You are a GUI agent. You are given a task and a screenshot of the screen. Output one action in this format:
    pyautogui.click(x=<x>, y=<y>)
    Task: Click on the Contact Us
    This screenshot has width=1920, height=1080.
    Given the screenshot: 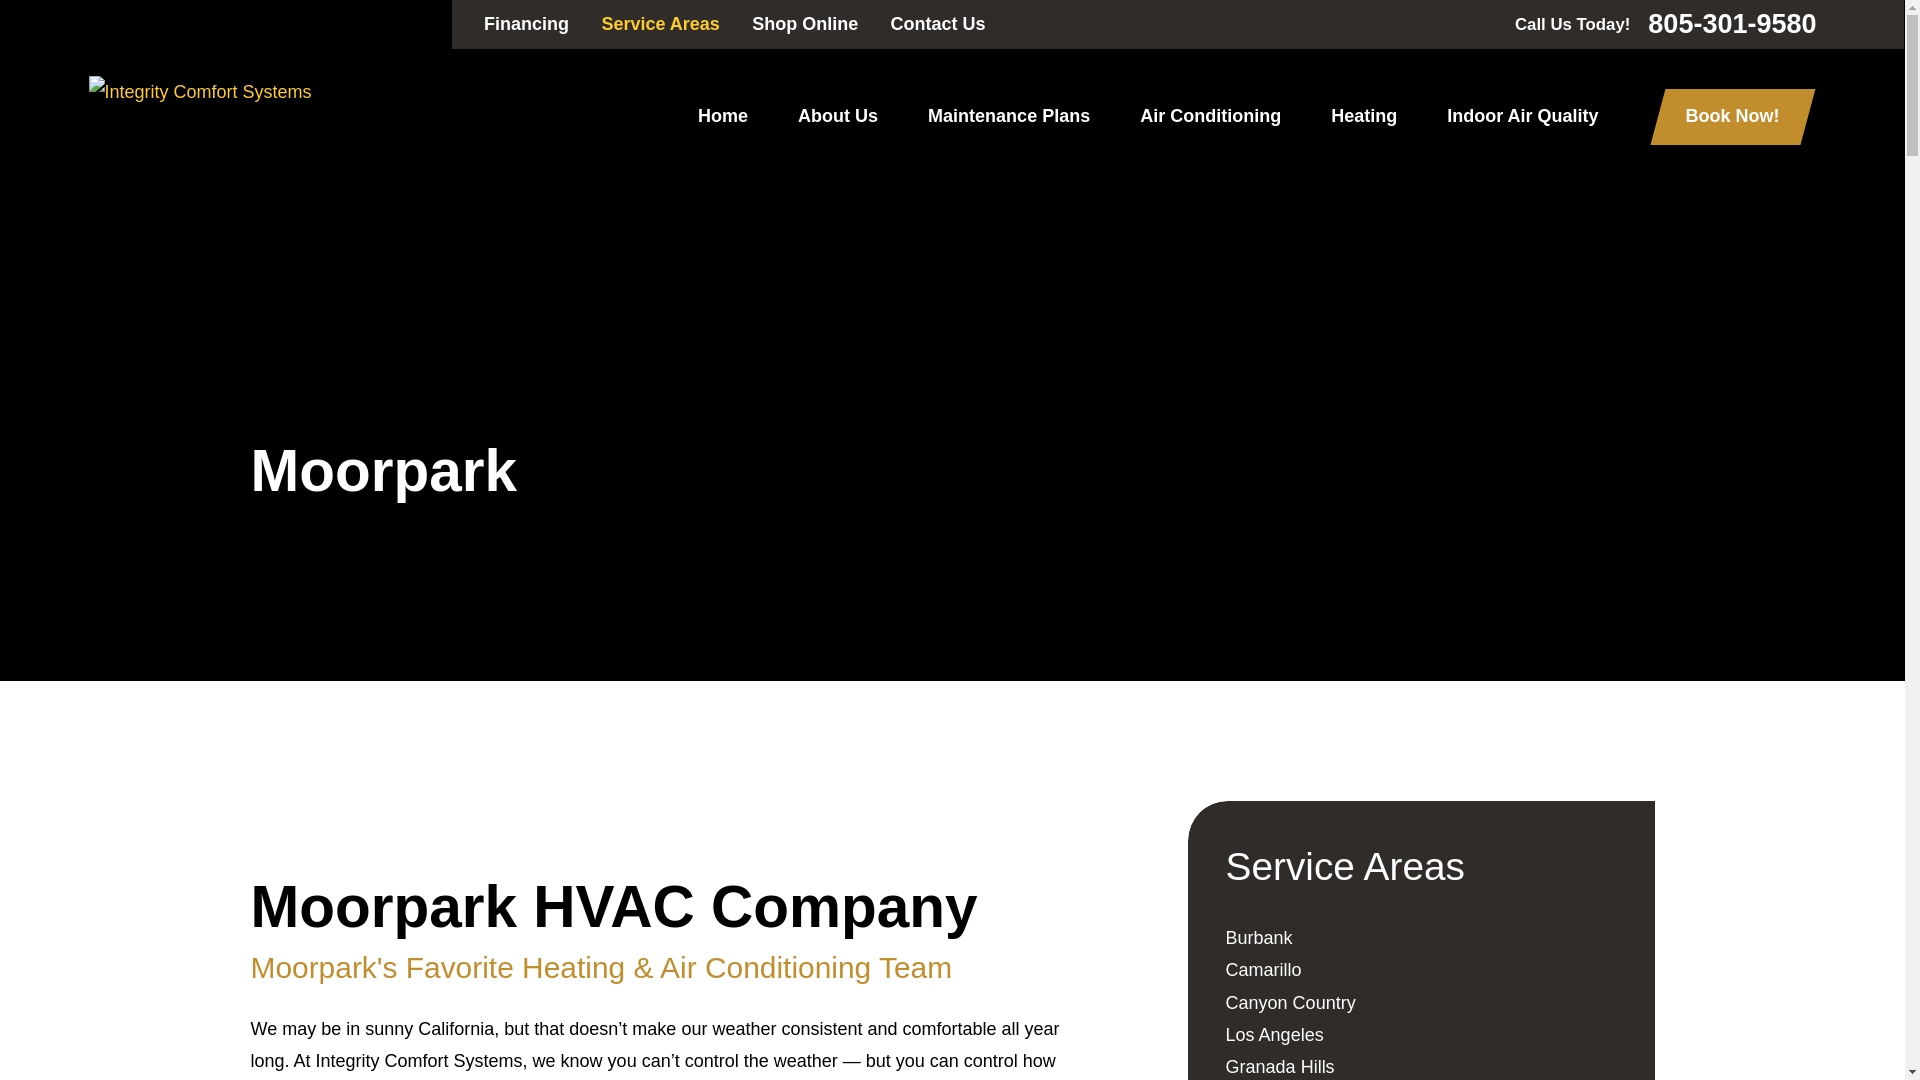 What is the action you would take?
    pyautogui.click(x=938, y=24)
    